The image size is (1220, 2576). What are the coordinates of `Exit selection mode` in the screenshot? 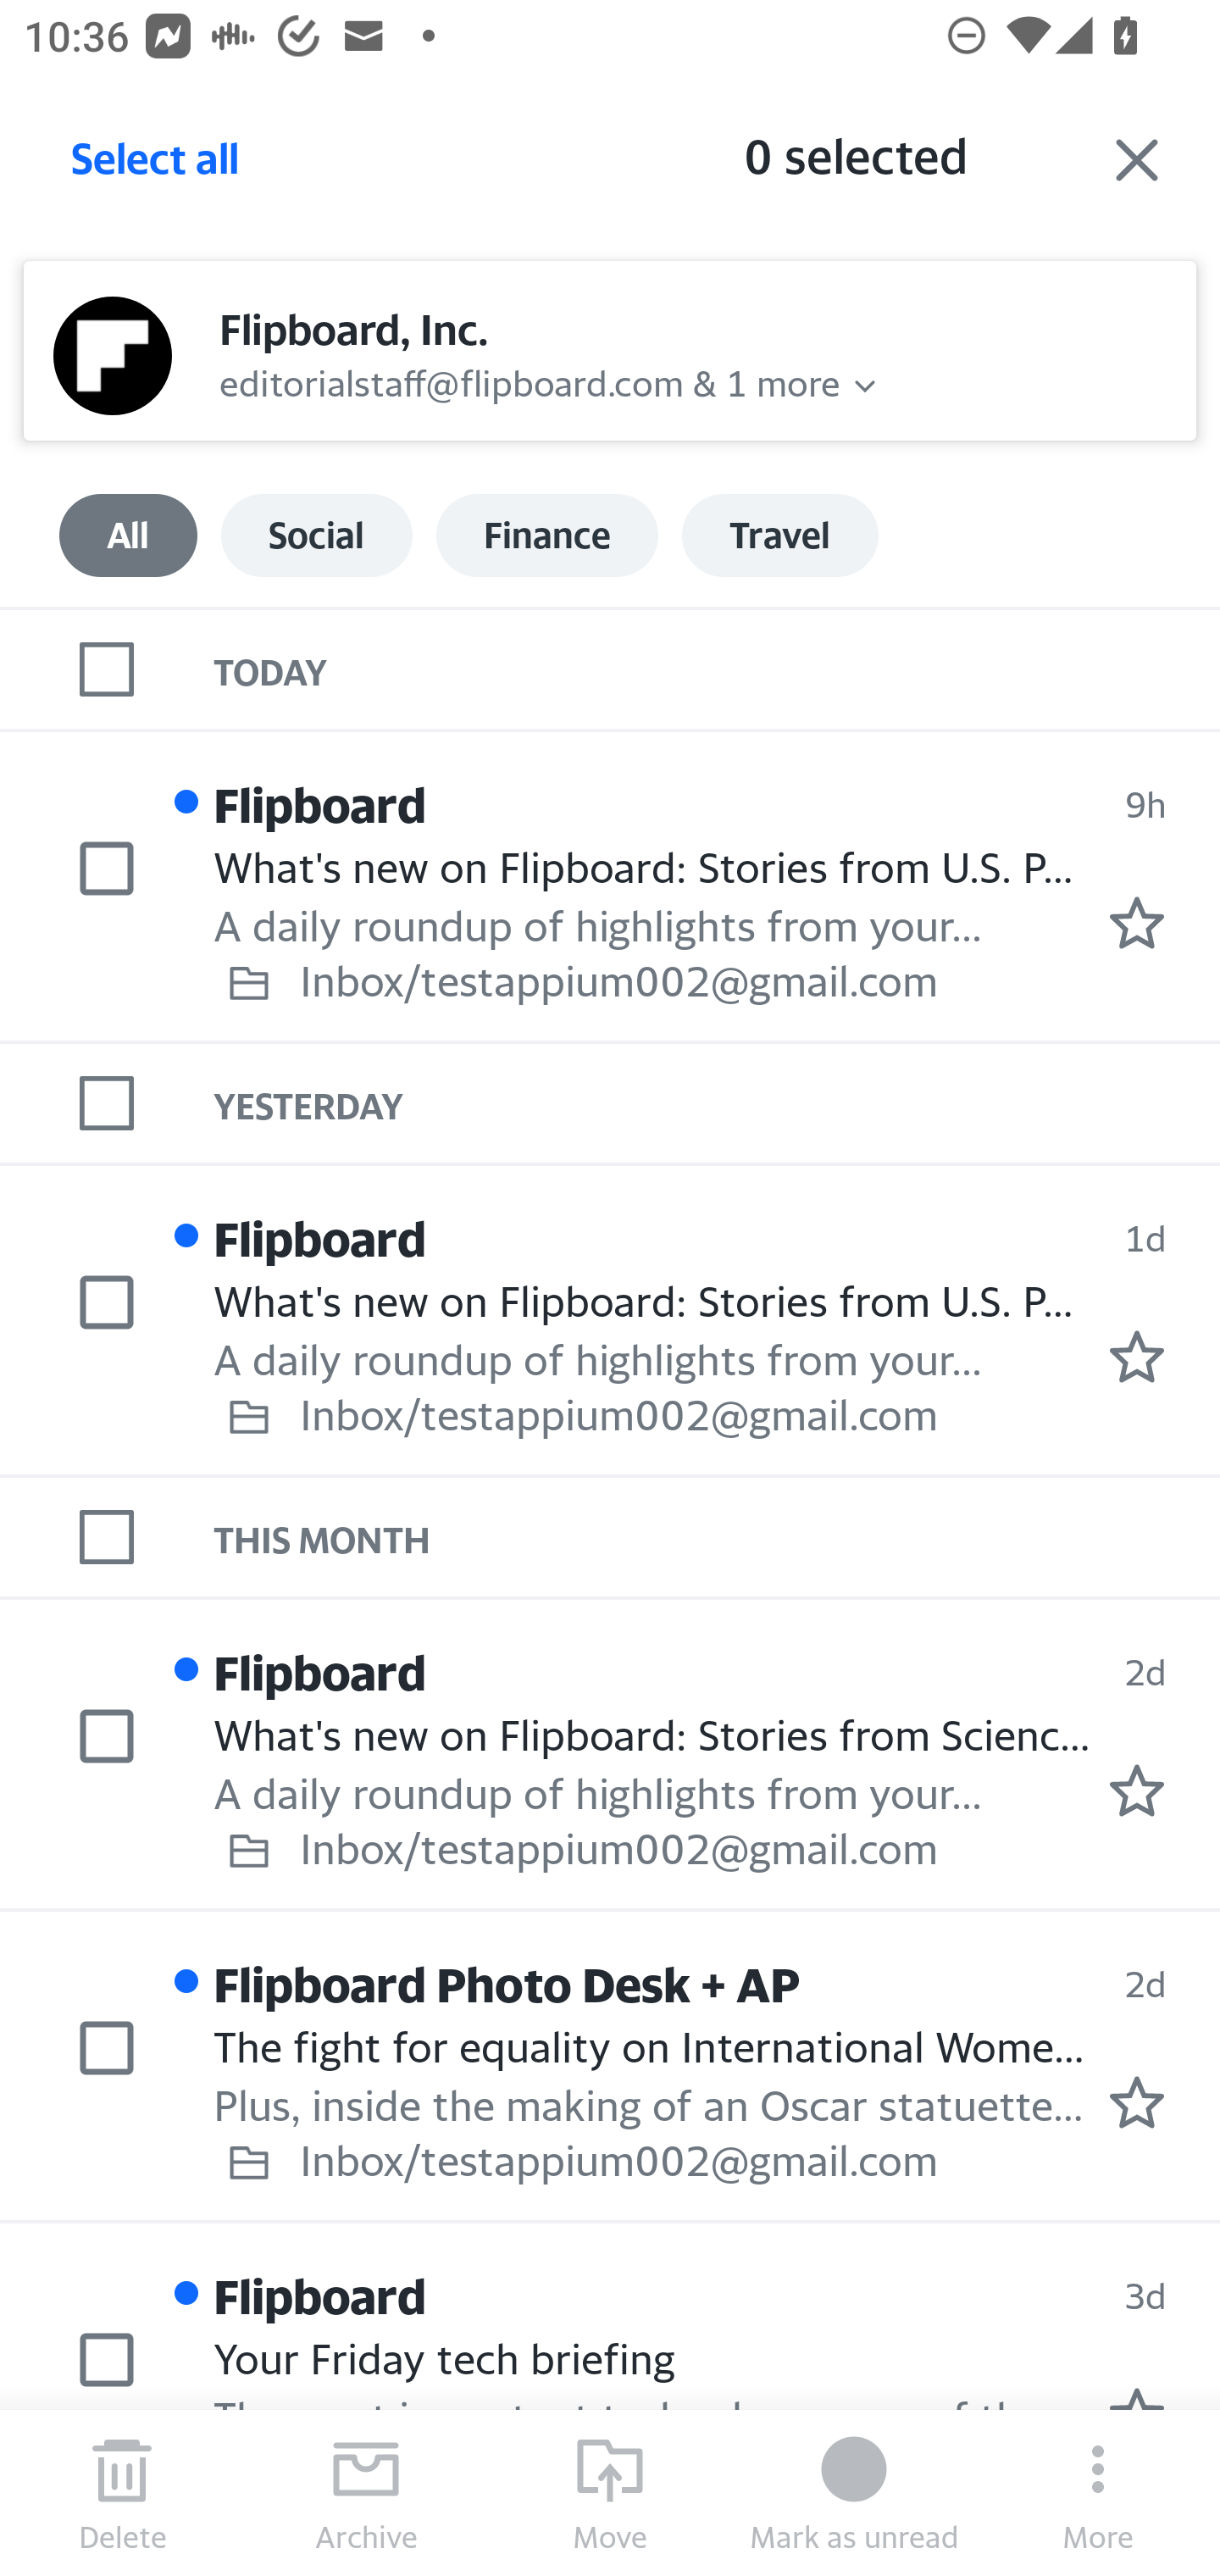 It's located at (1137, 159).